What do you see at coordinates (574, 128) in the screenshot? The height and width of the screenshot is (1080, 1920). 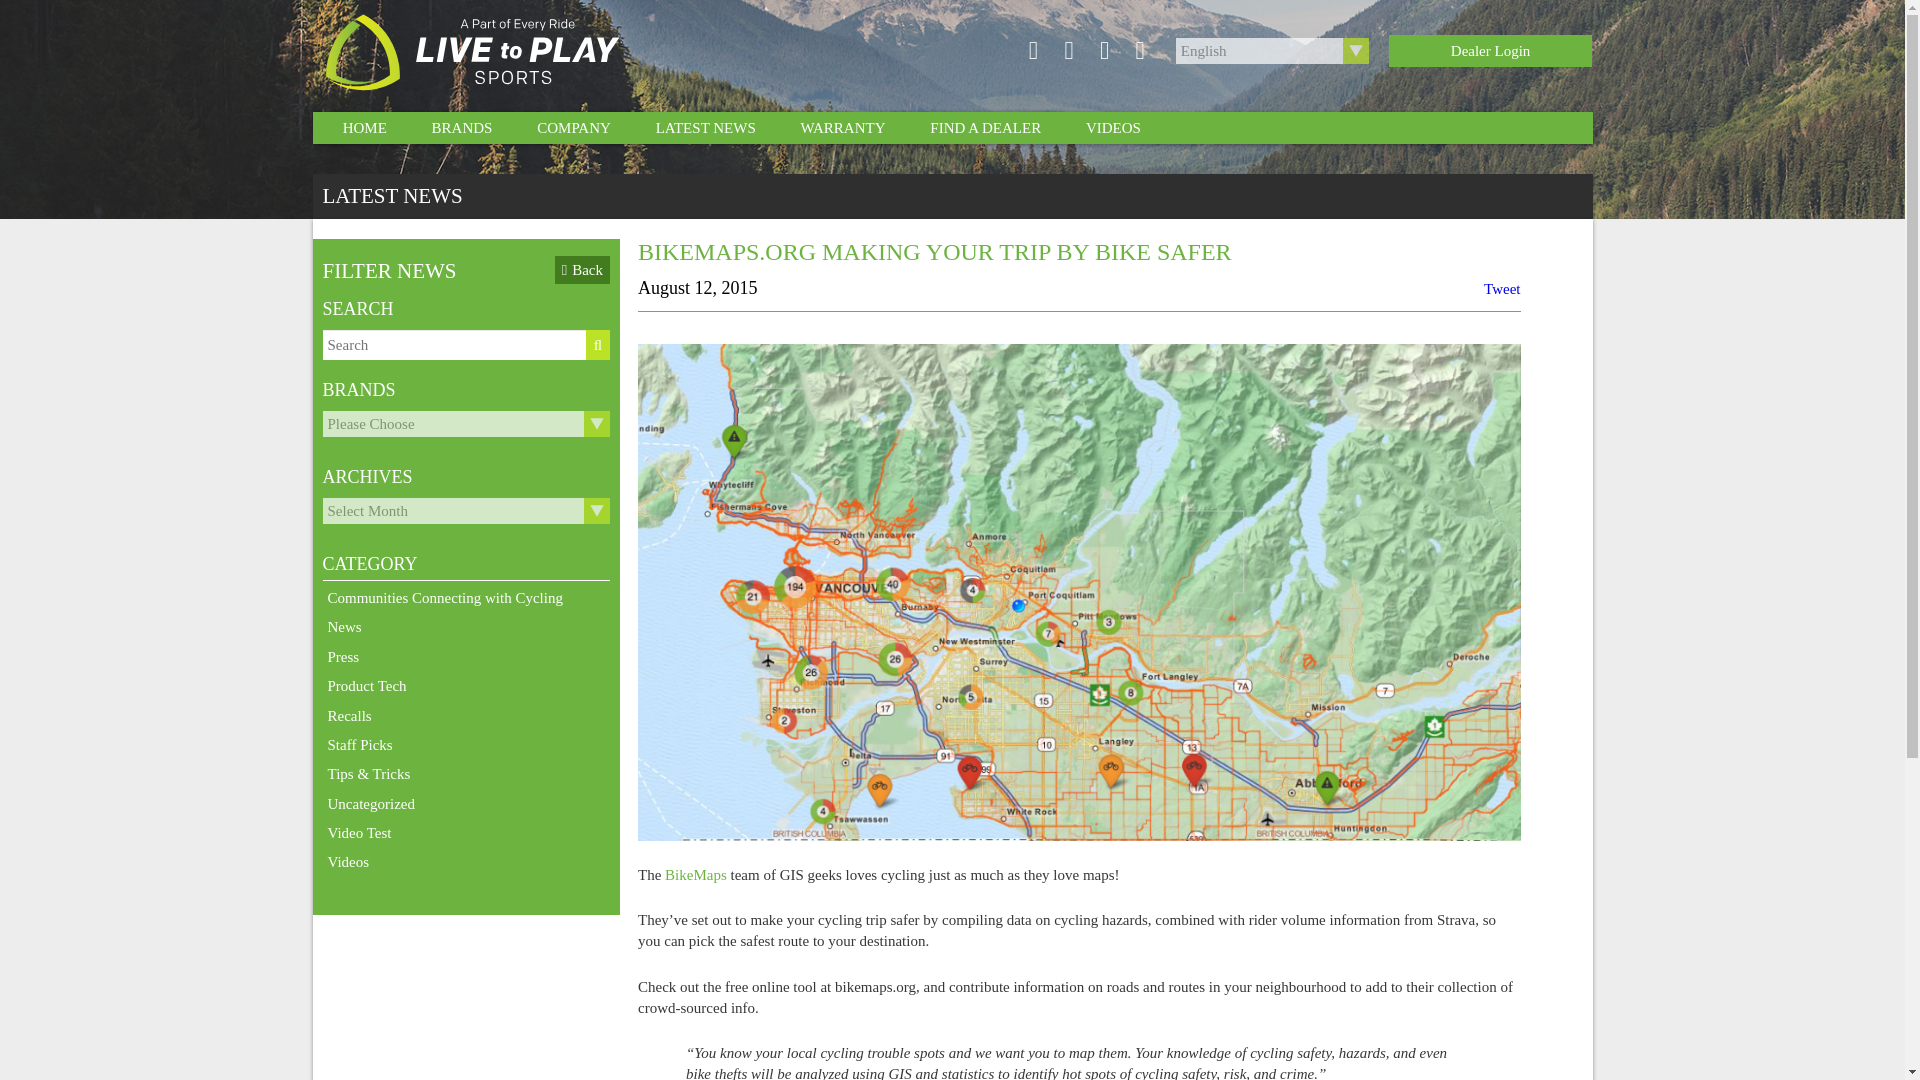 I see `COMPANY` at bounding box center [574, 128].